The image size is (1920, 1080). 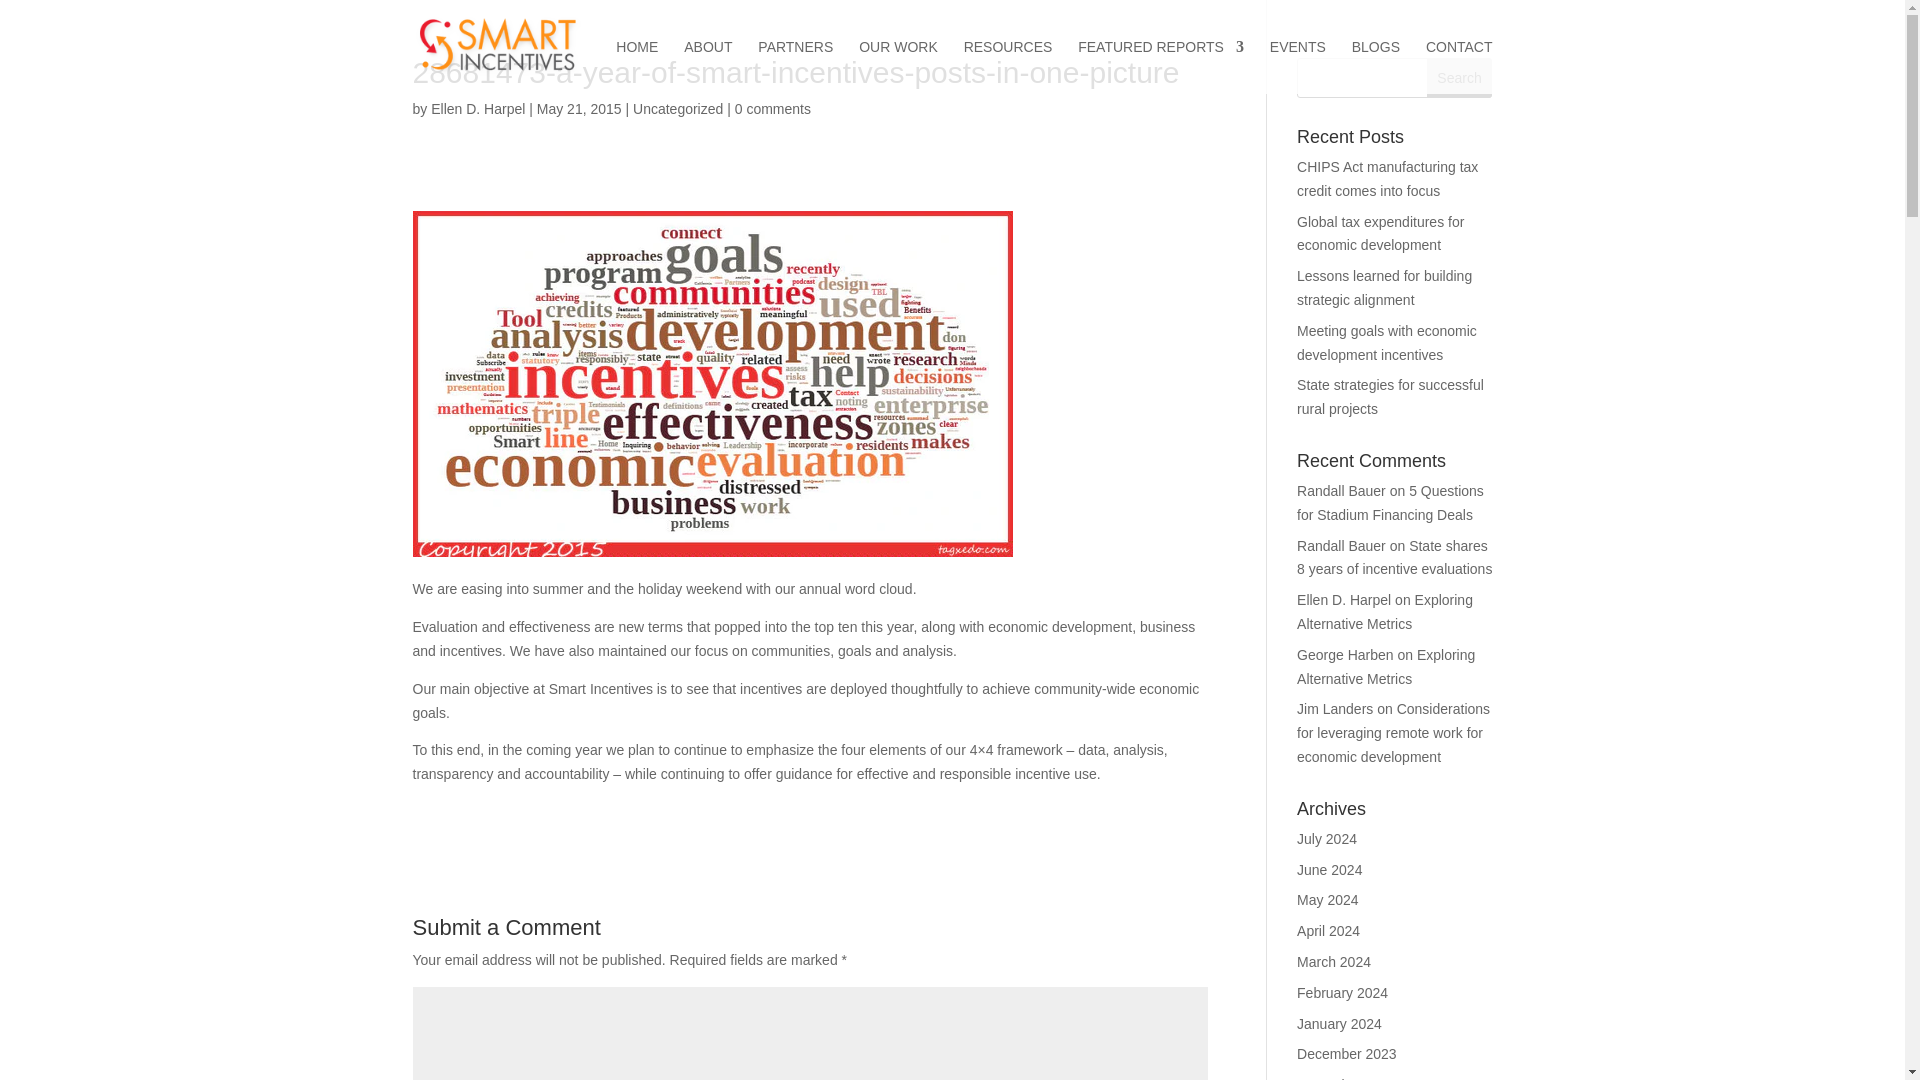 What do you see at coordinates (1160, 66) in the screenshot?
I see `FEATURED REPORTS` at bounding box center [1160, 66].